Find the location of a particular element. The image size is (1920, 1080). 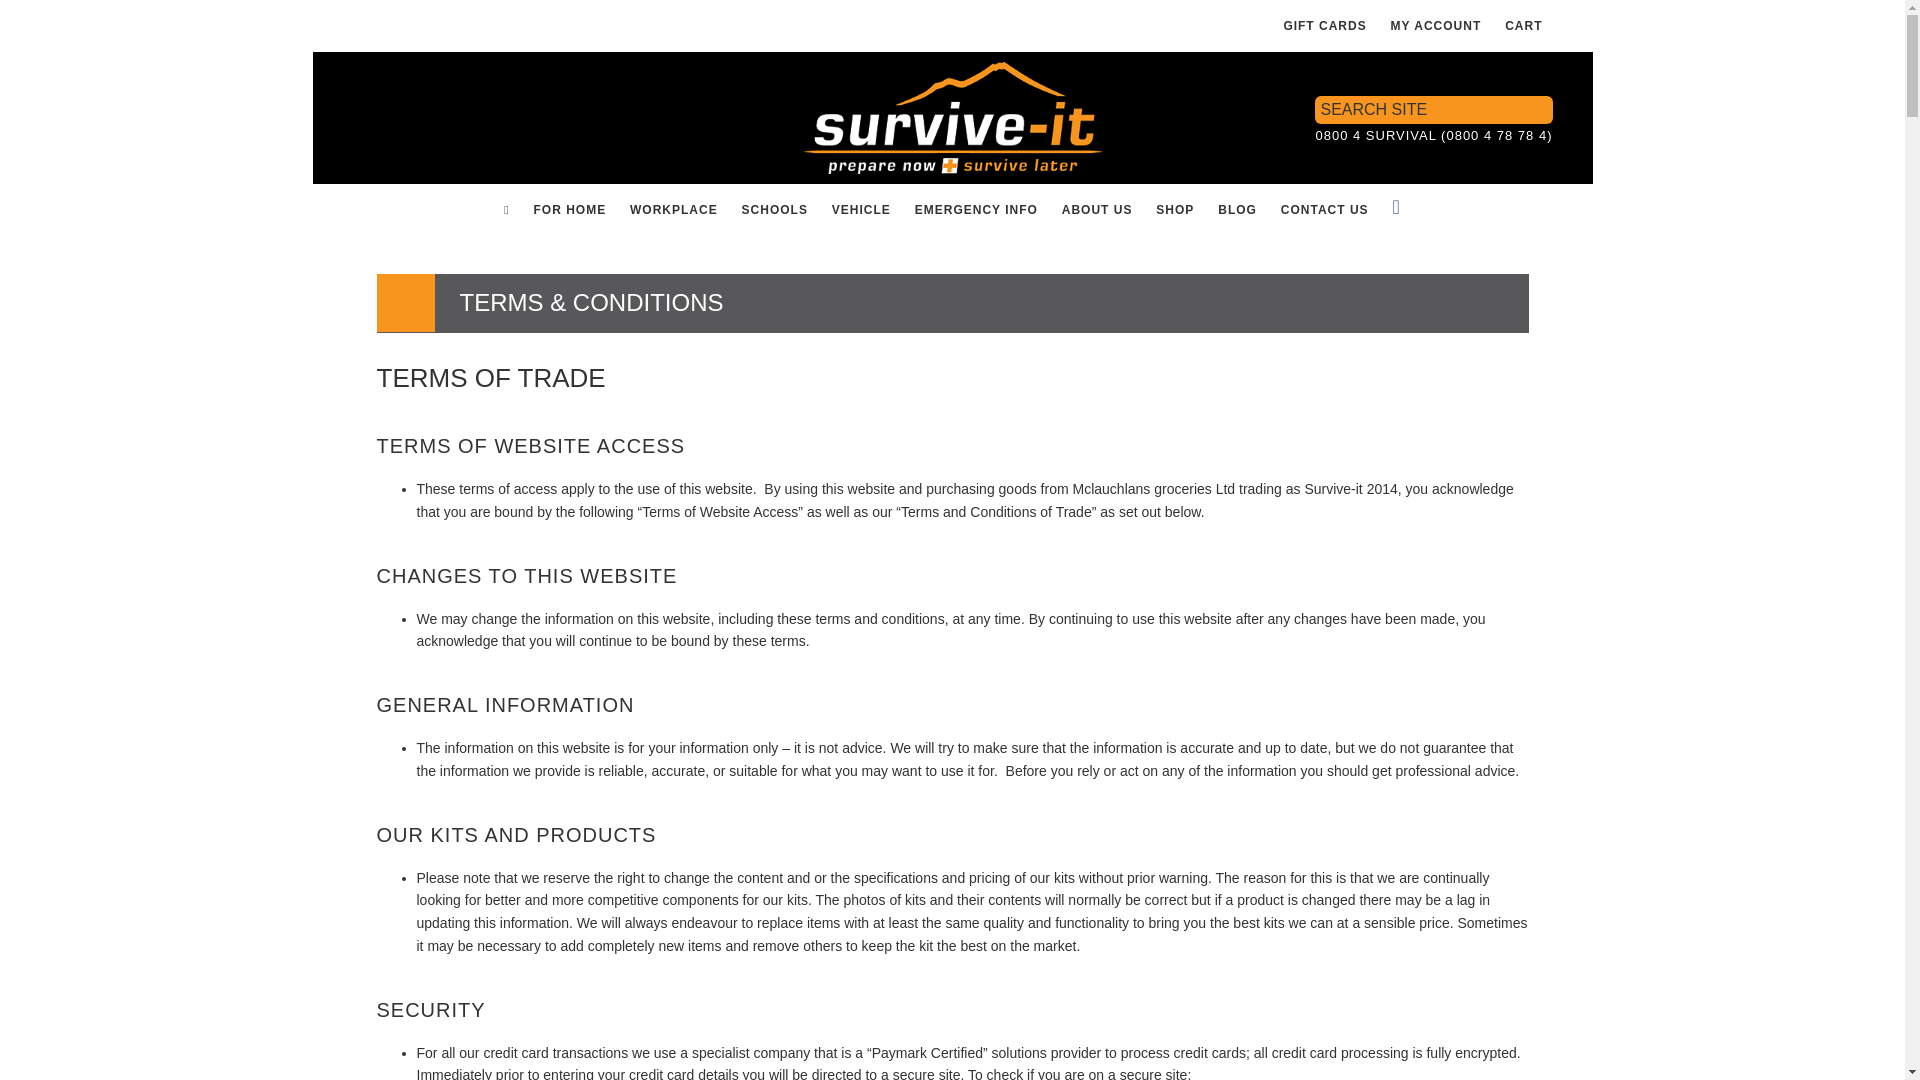

SHOP is located at coordinates (1174, 210).